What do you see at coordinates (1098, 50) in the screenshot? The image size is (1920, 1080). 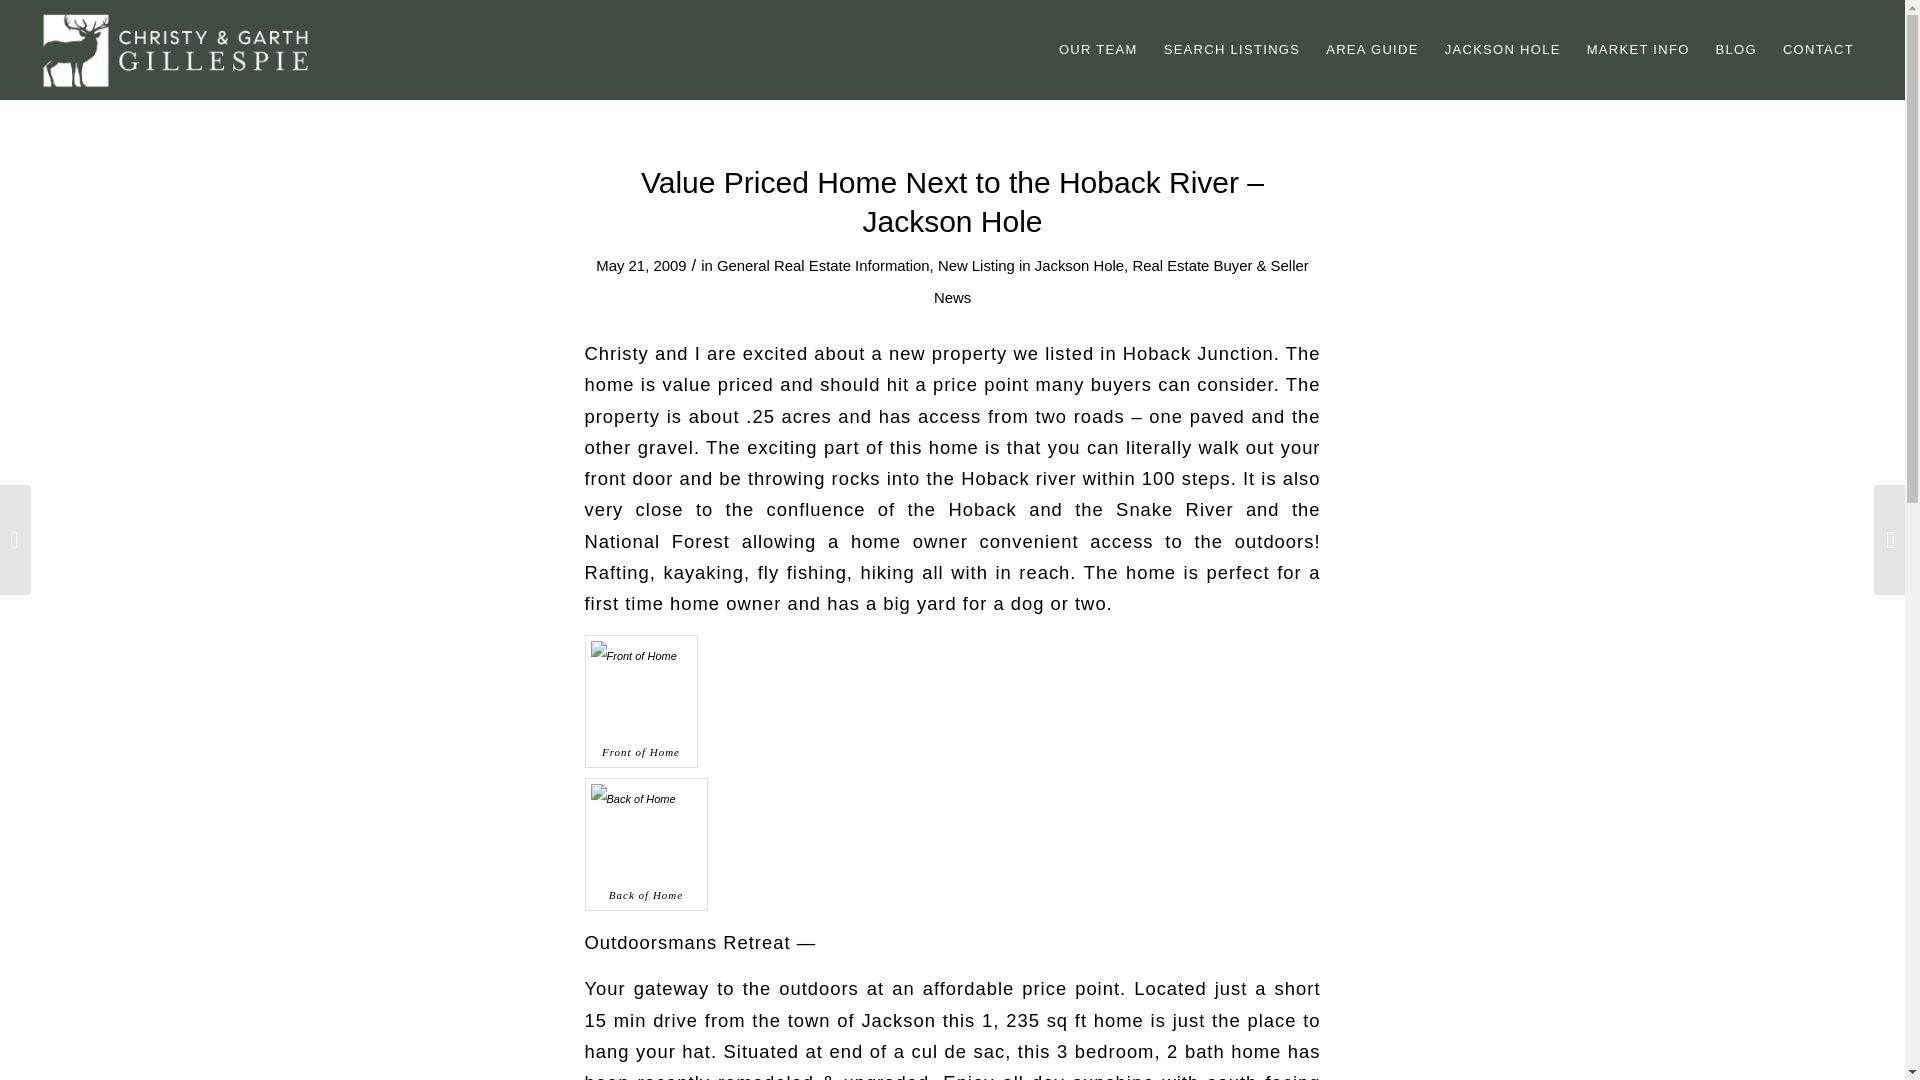 I see `OUR TEAM` at bounding box center [1098, 50].